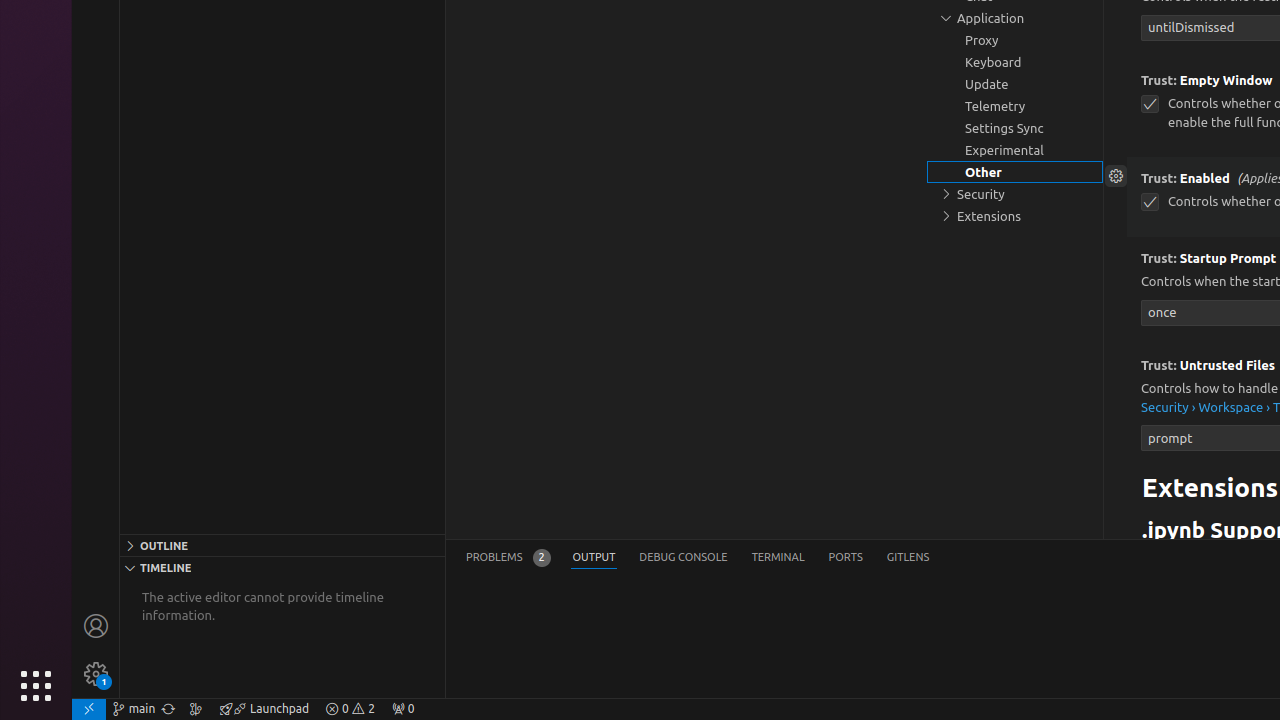  Describe the element at coordinates (1015, 40) in the screenshot. I see `Proxy, group` at that location.